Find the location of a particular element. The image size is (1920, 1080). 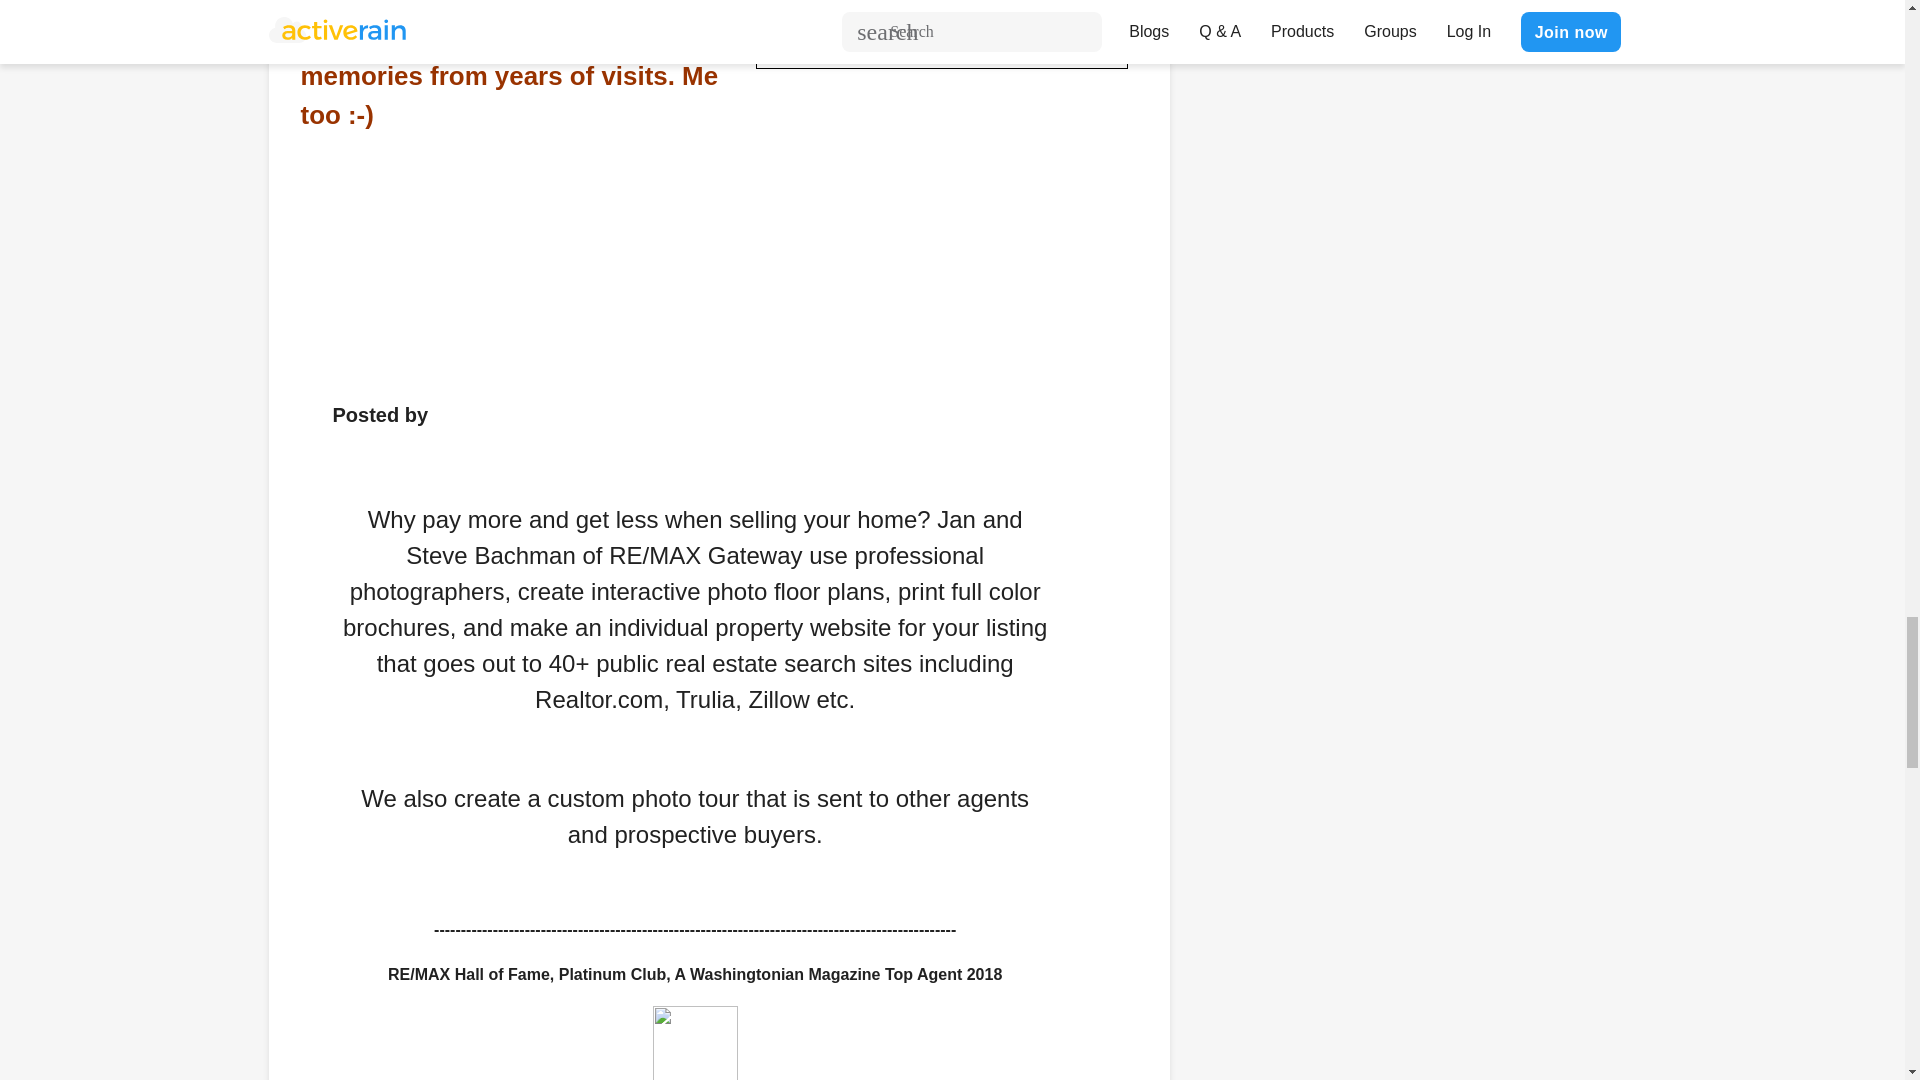

Kidwell Farm at Frying Pan Park Herndon VA is located at coordinates (942, 34).